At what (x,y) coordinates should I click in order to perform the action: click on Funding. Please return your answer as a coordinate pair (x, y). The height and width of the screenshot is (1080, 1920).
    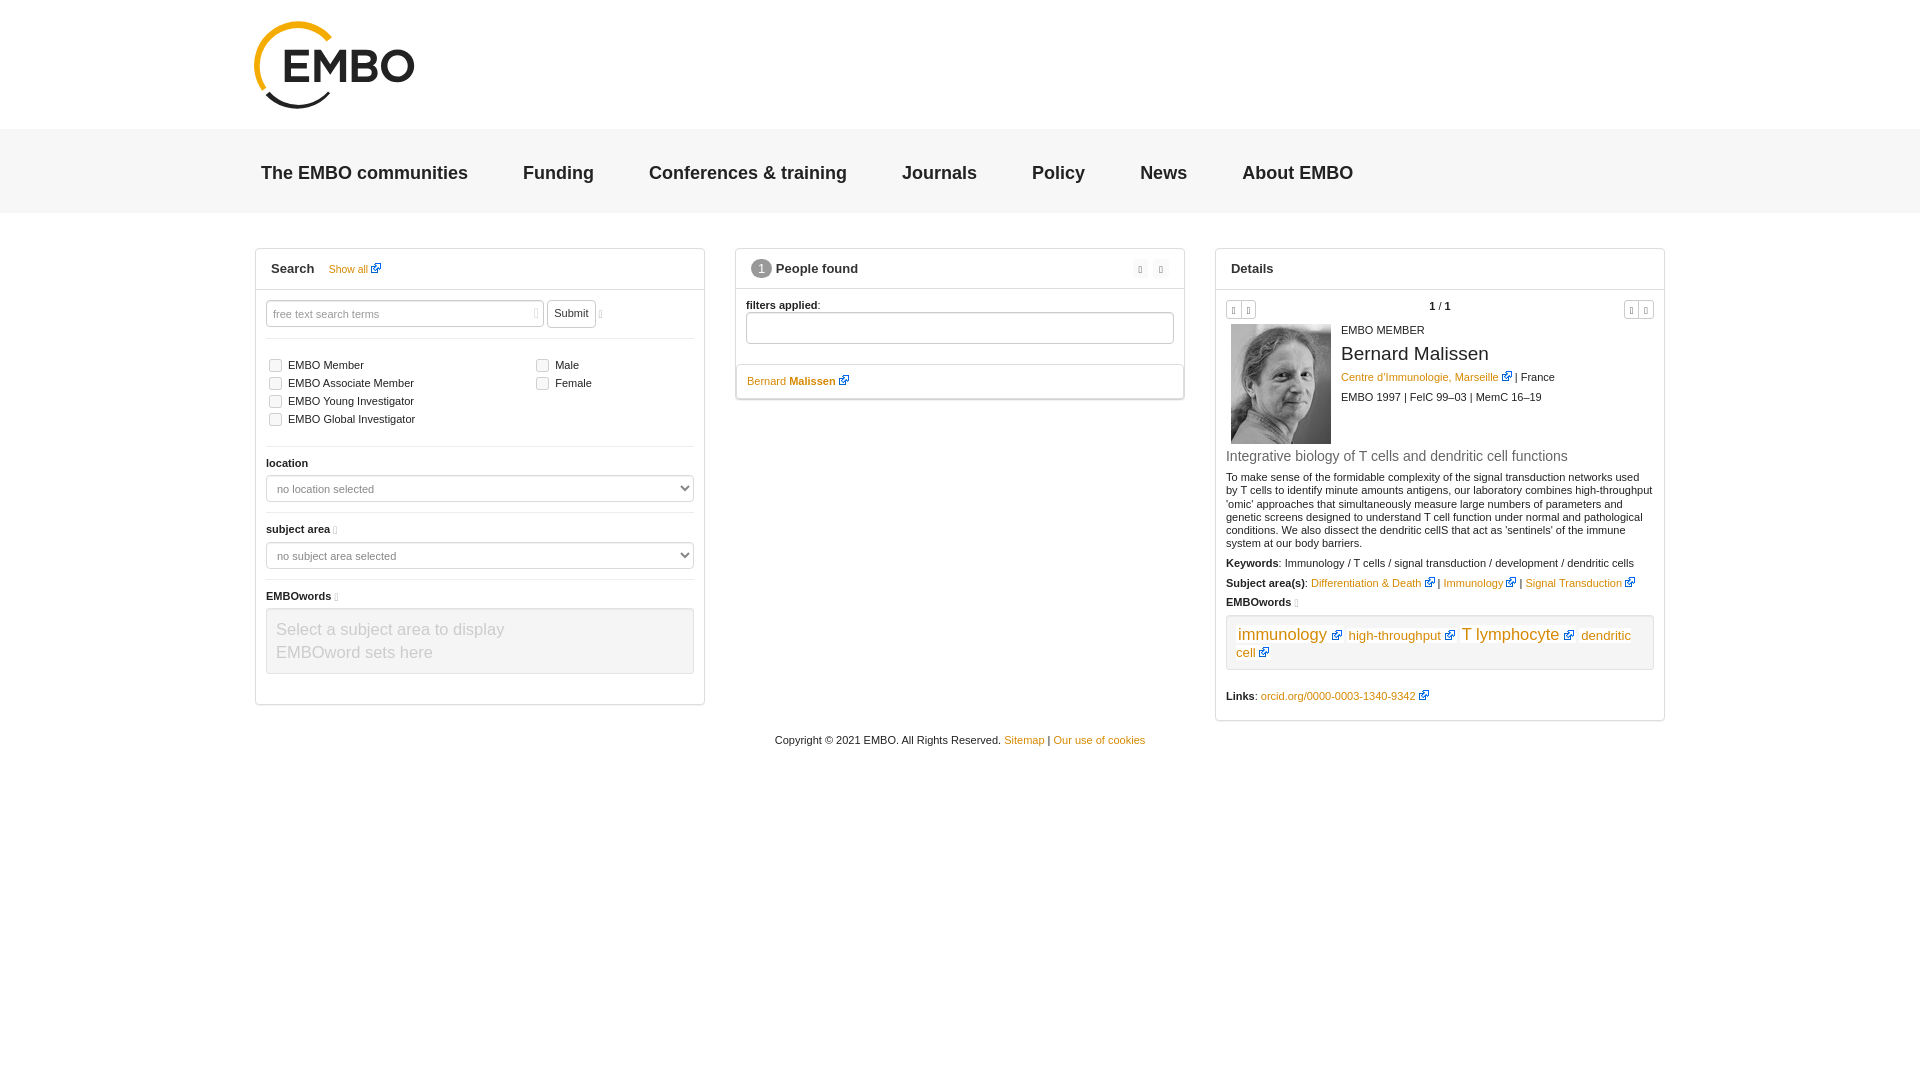
    Looking at the image, I should click on (558, 171).